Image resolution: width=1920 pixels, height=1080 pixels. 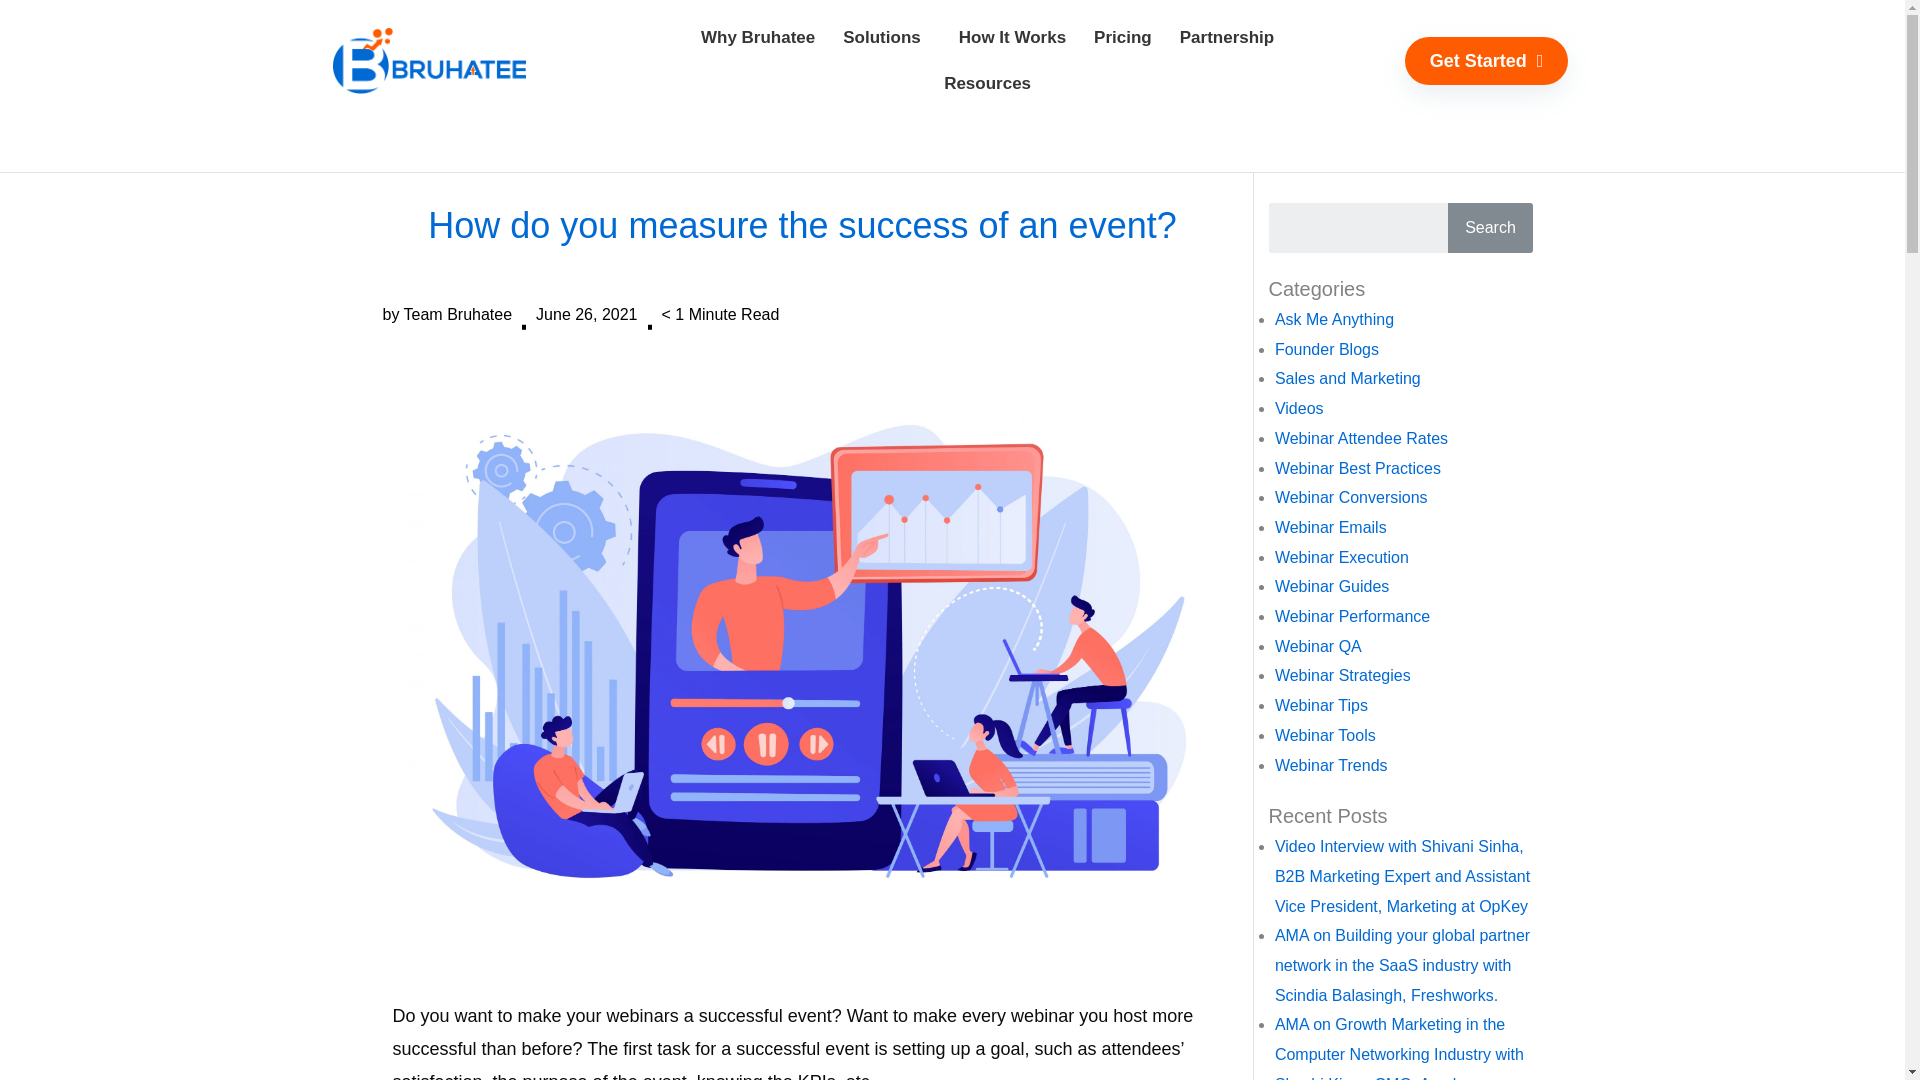 What do you see at coordinates (1357, 228) in the screenshot?
I see `Search` at bounding box center [1357, 228].